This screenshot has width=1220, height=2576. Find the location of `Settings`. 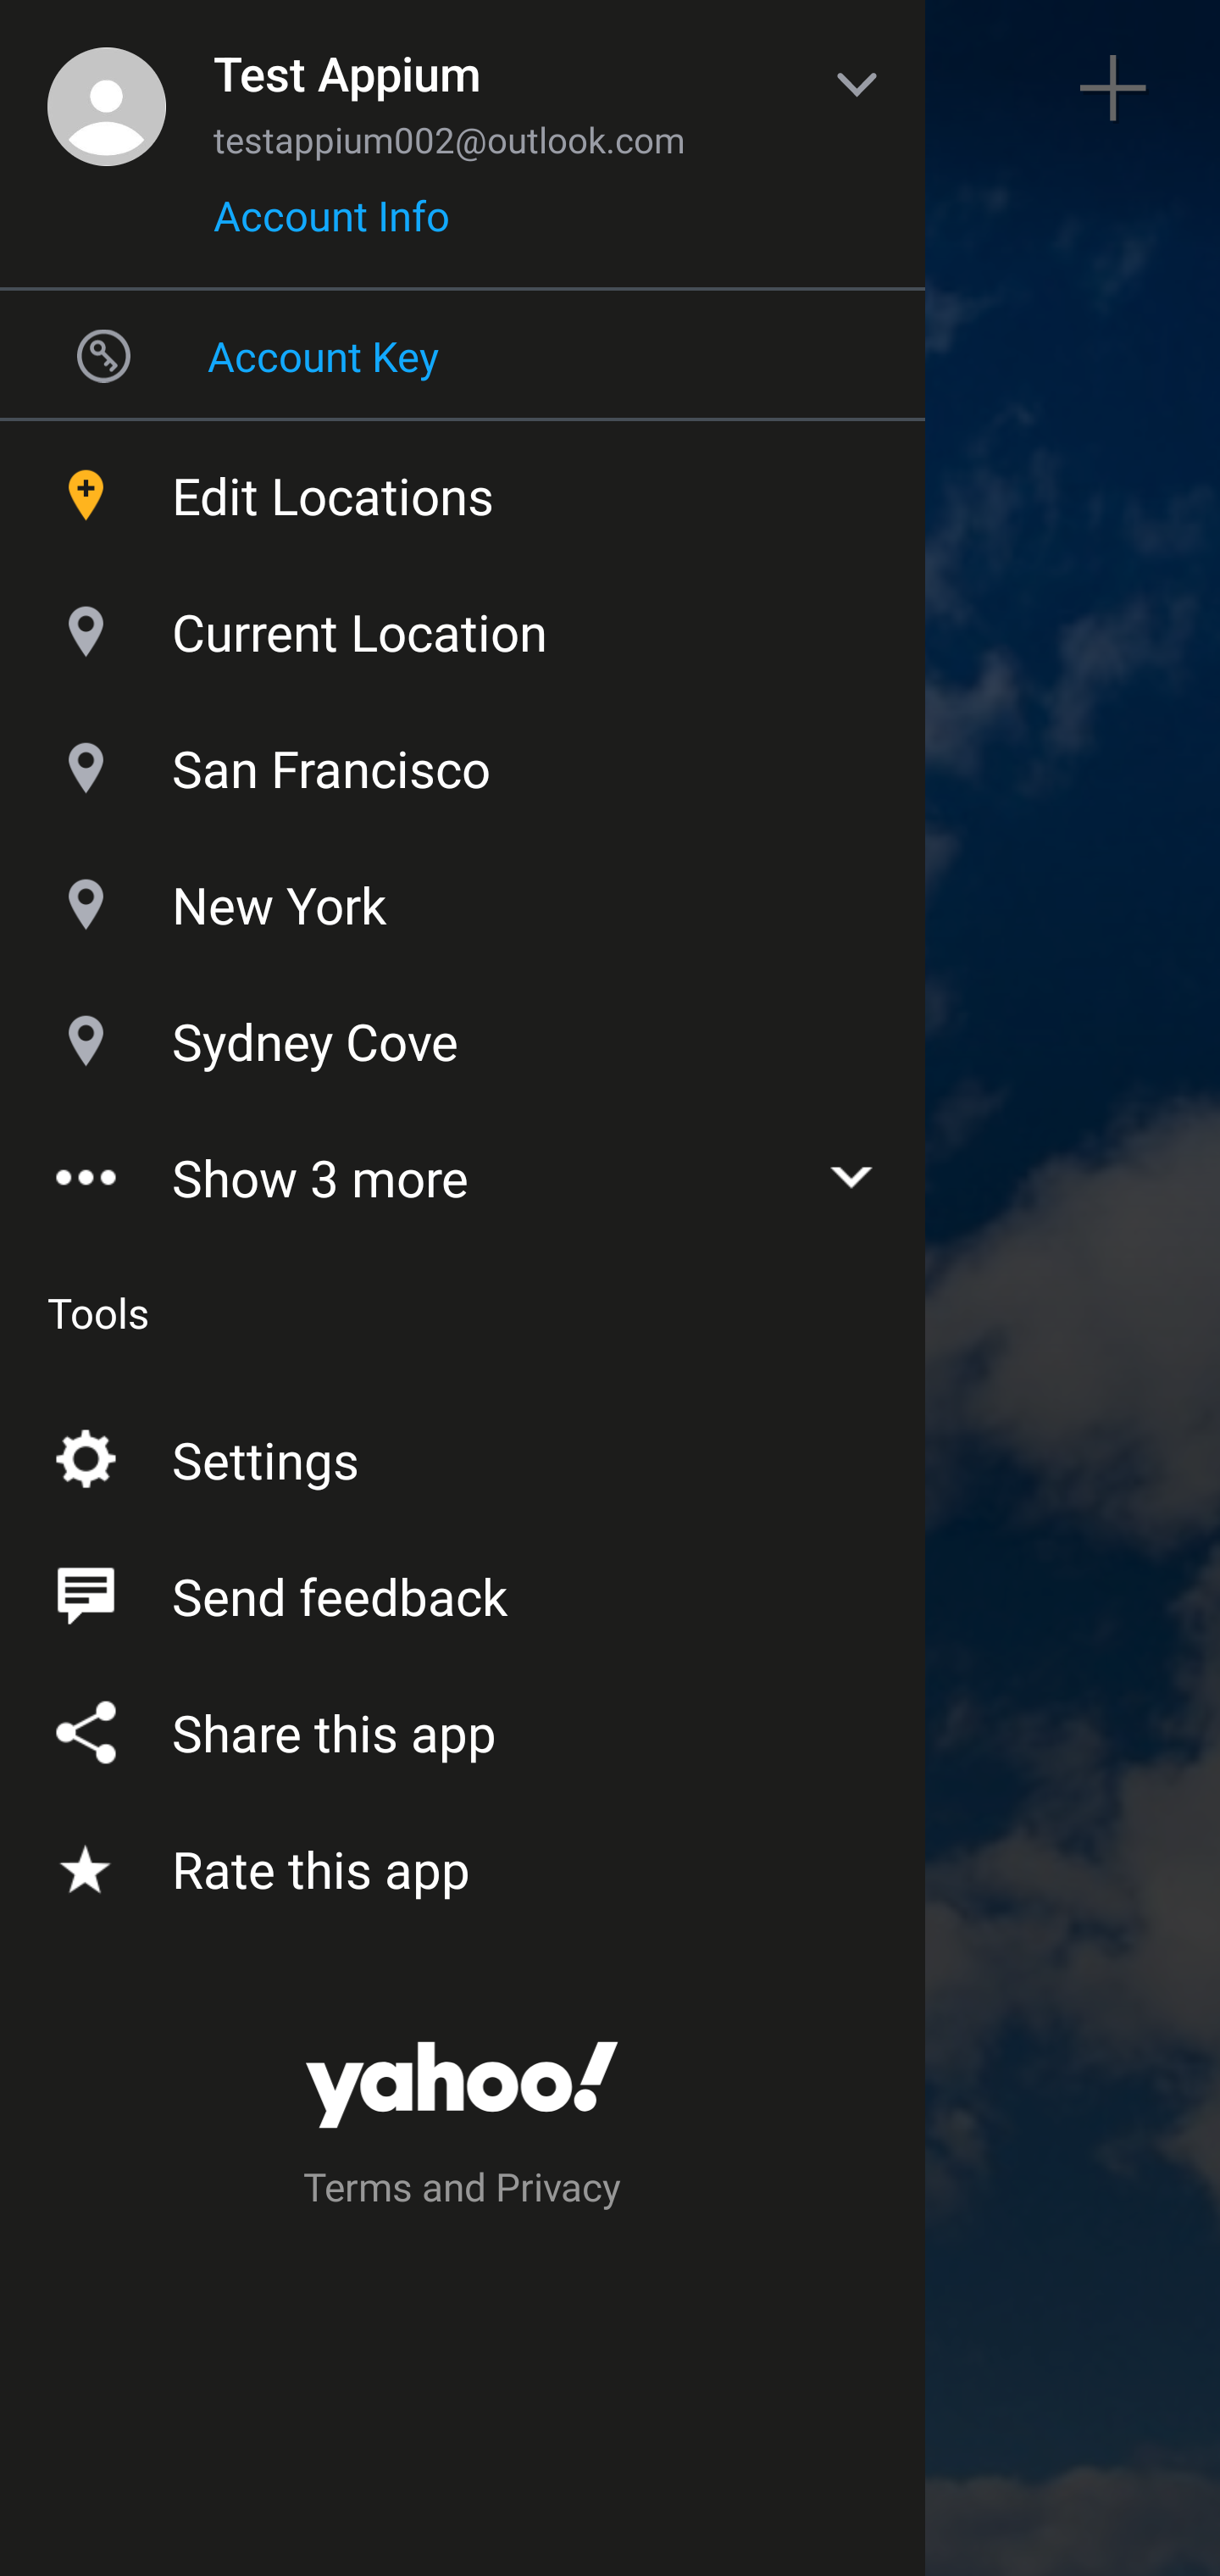

Settings is located at coordinates (463, 1454).